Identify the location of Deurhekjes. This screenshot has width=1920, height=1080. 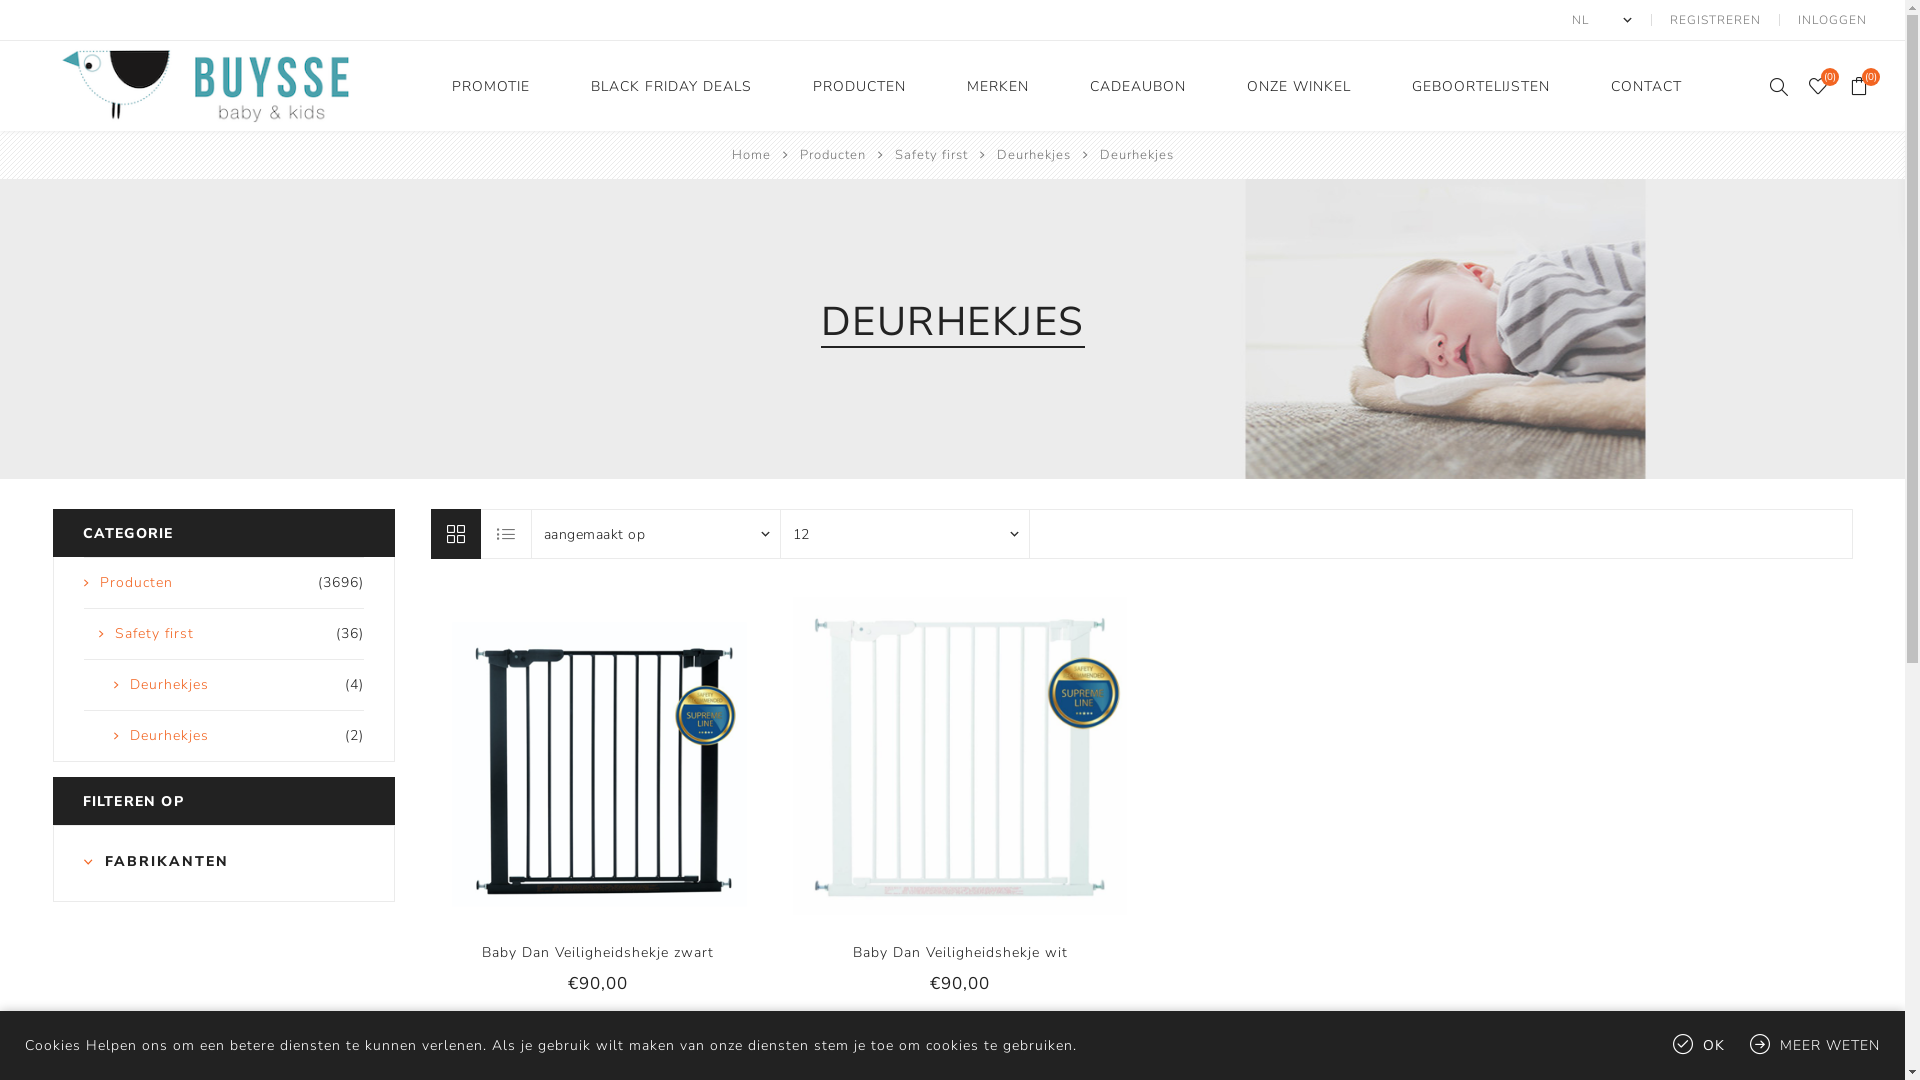
(1034, 155).